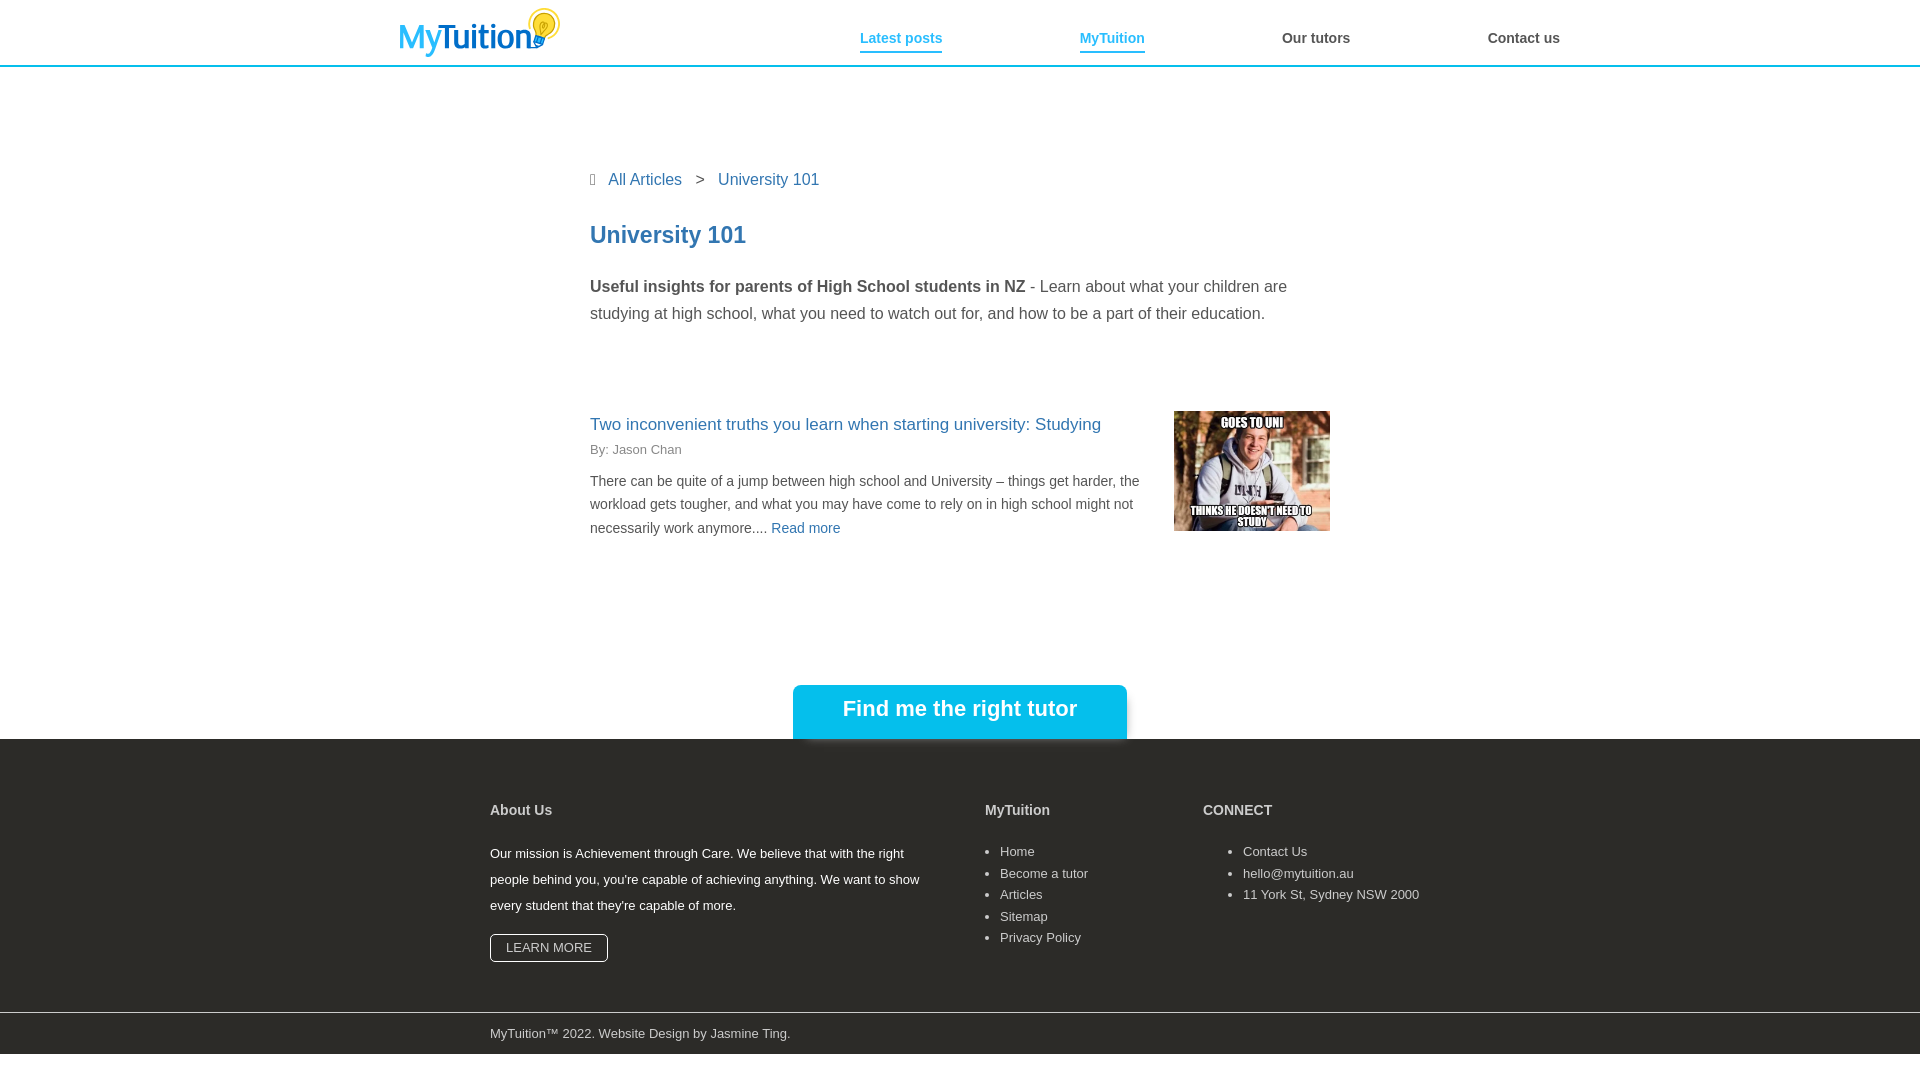 The height and width of the screenshot is (1080, 1920). I want to click on Privacy Policy, so click(1040, 938).